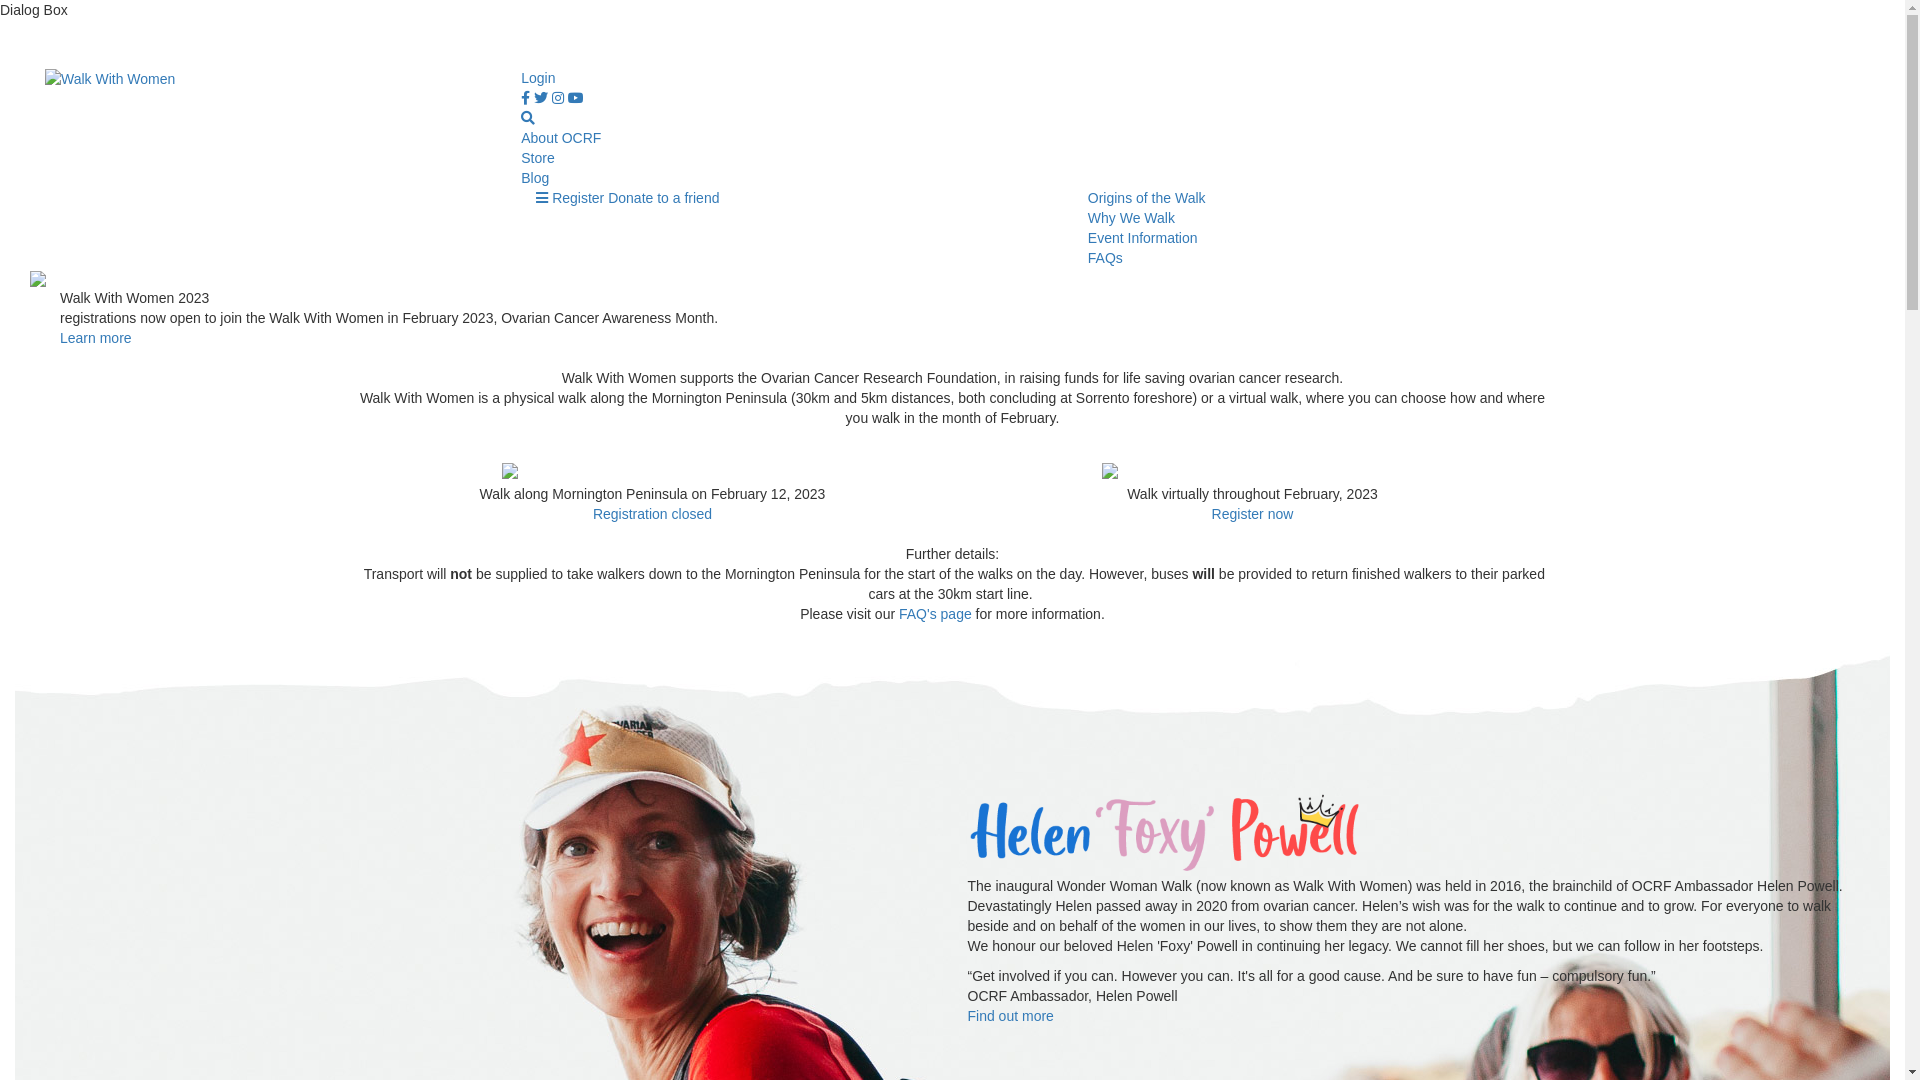  I want to click on FAQ's page, so click(936, 614).